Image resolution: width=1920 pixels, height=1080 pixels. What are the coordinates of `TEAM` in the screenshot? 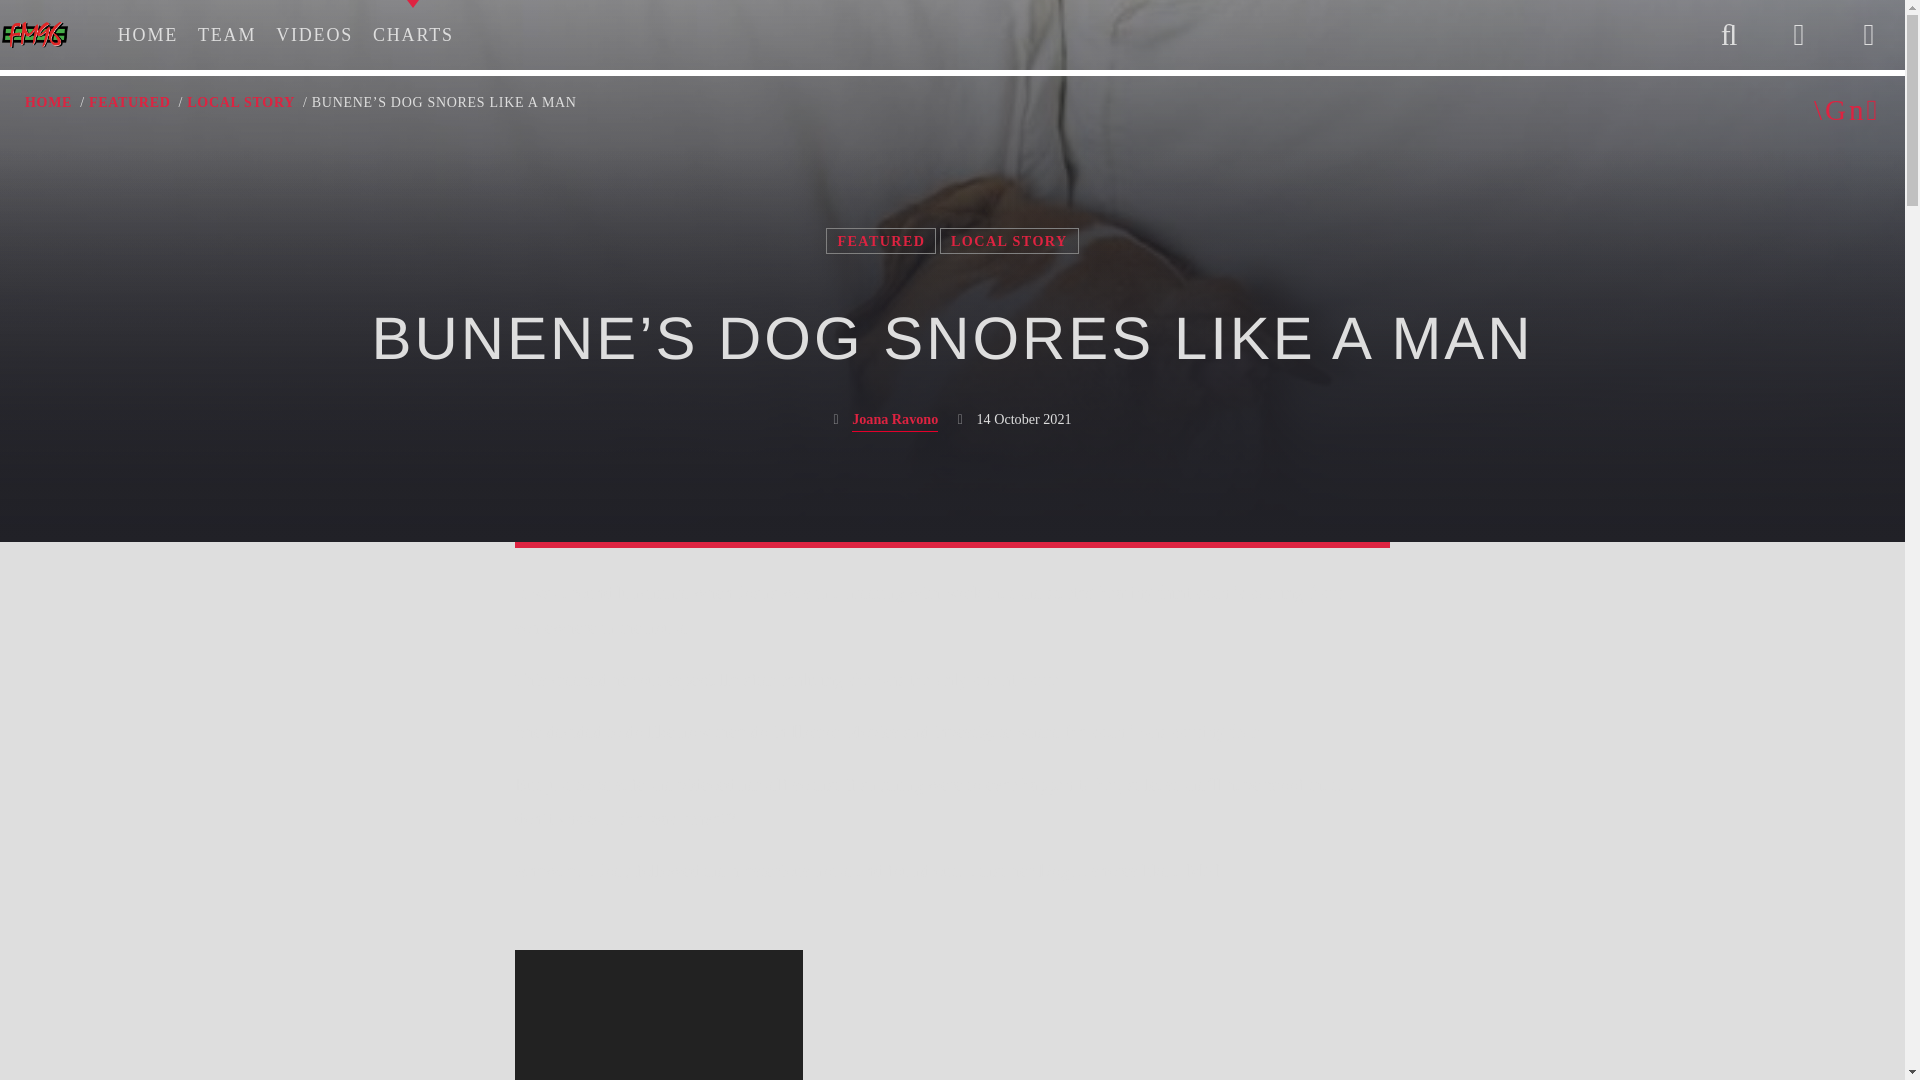 It's located at (227, 35).